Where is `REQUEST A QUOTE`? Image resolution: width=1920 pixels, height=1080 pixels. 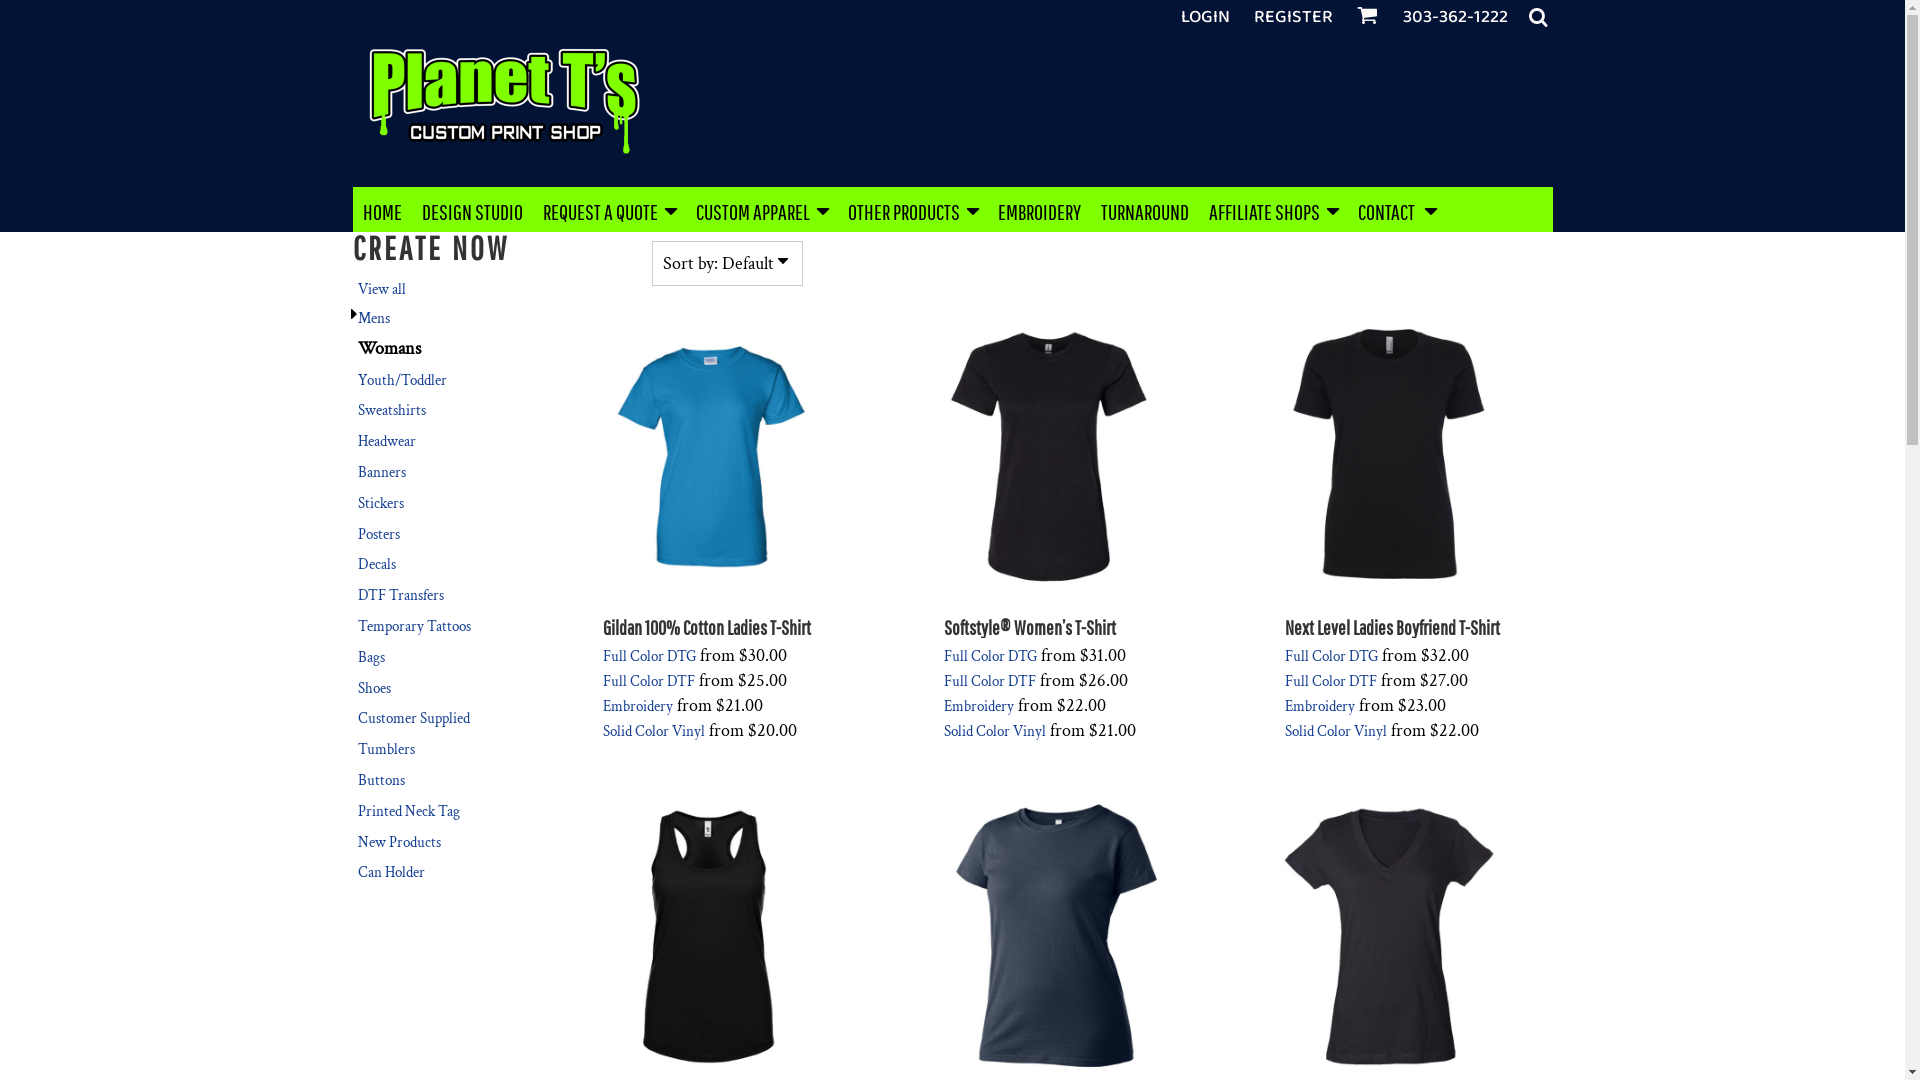
REQUEST A QUOTE is located at coordinates (608, 210).